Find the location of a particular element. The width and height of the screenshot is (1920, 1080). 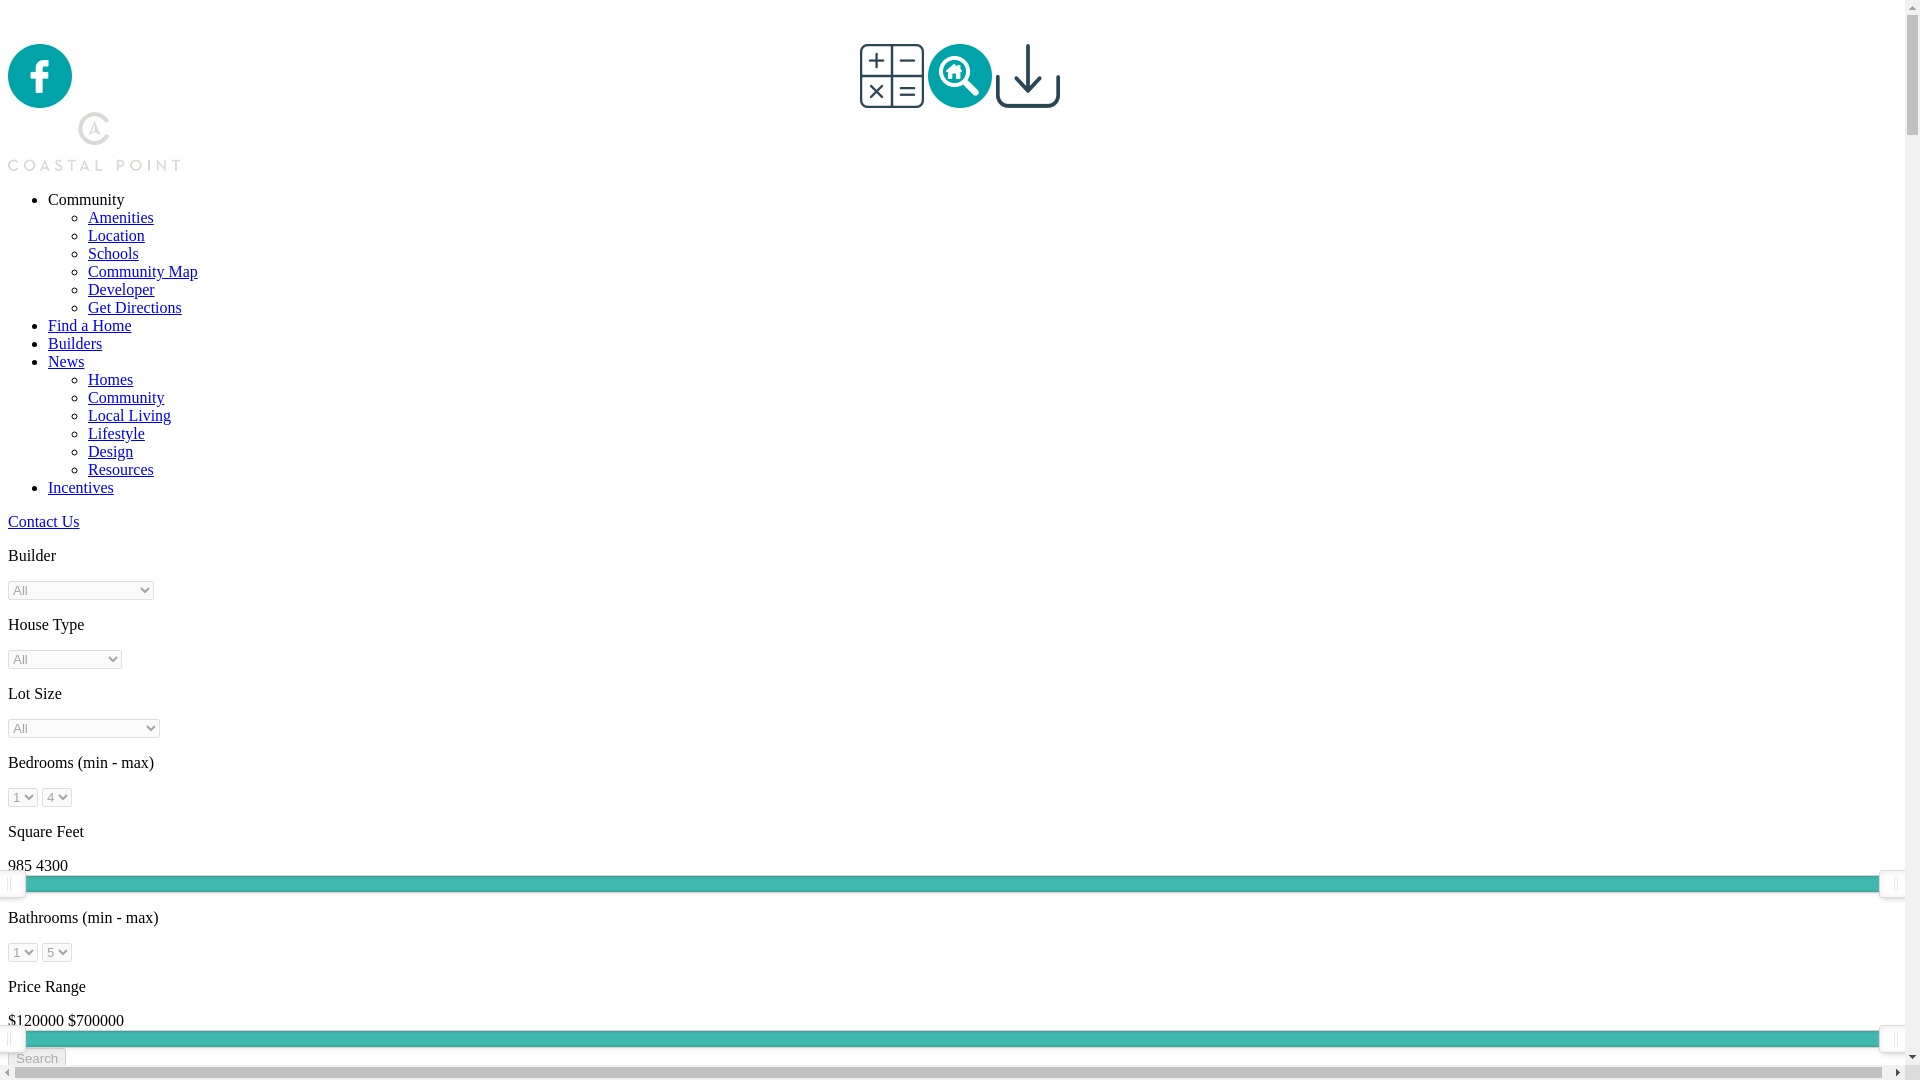

Design is located at coordinates (110, 451).